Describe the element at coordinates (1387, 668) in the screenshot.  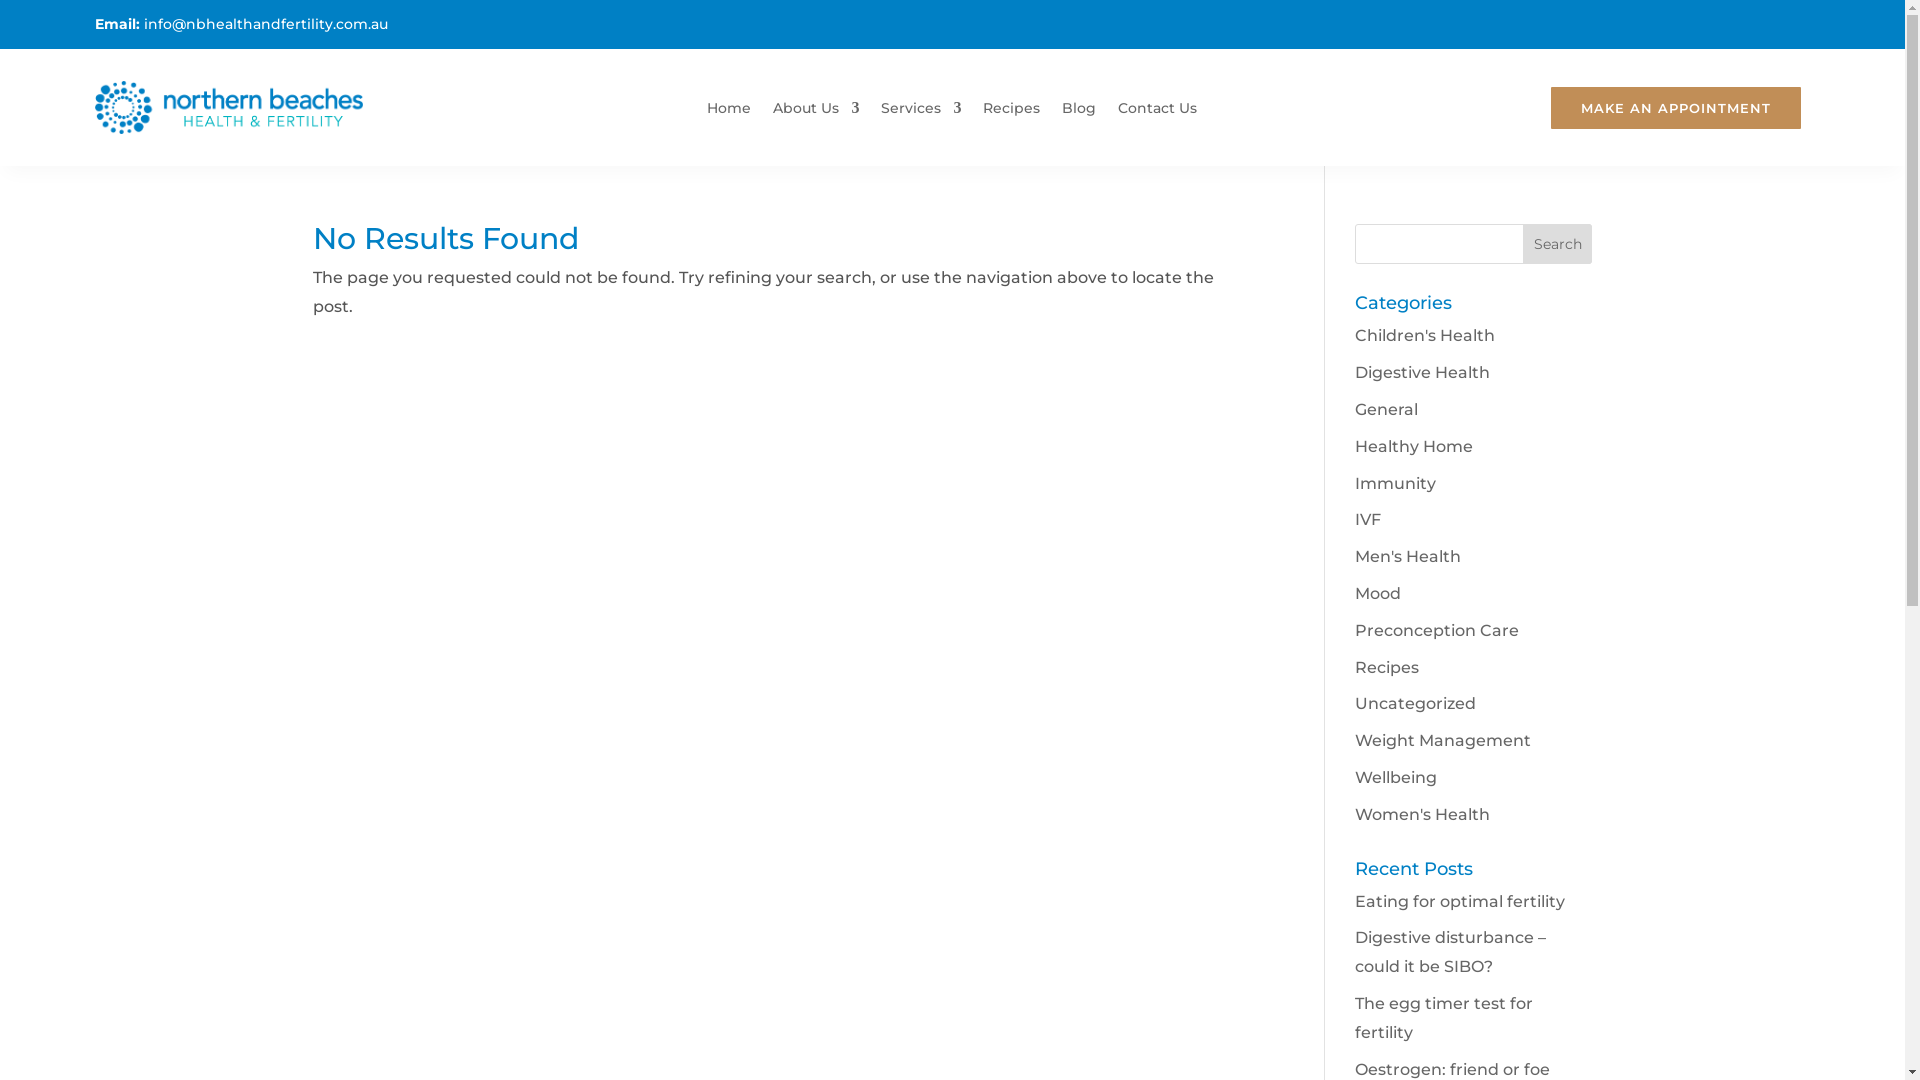
I see `Recipes` at that location.